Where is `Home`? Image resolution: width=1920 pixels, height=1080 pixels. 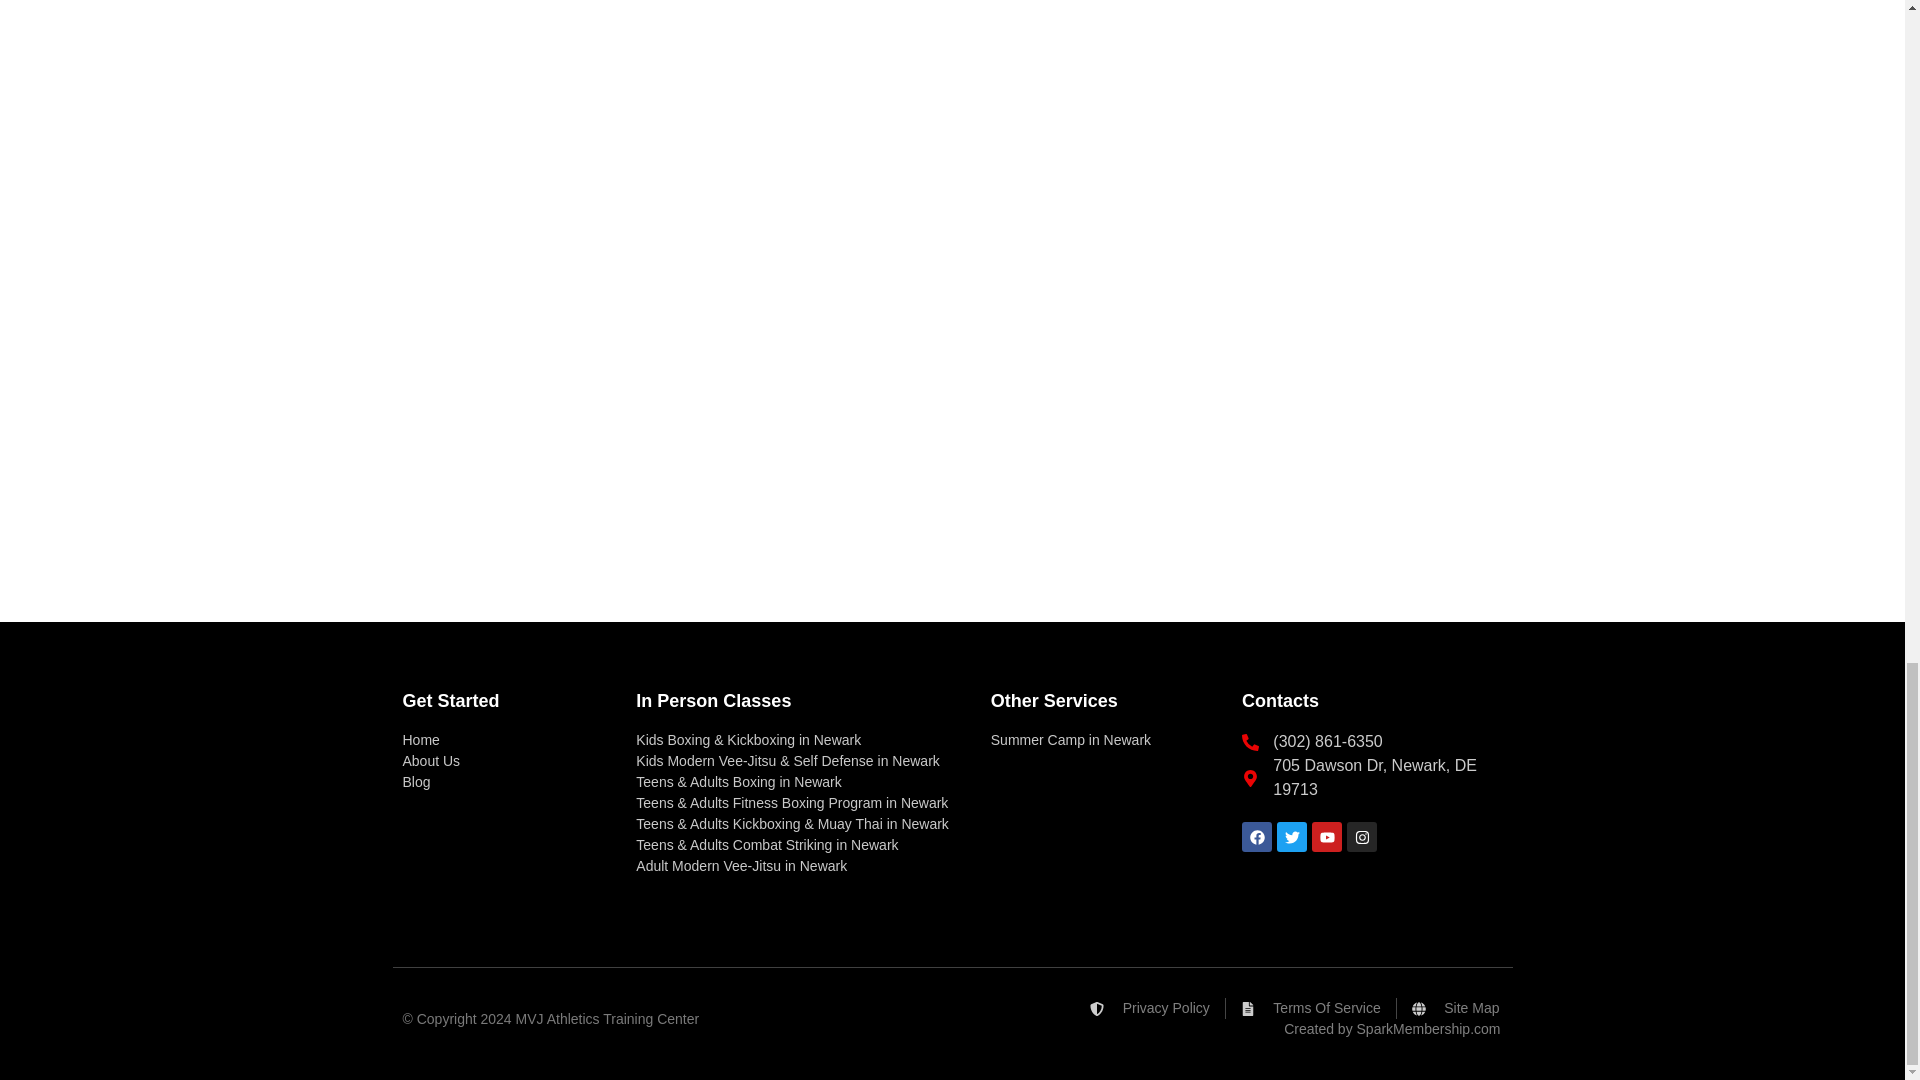
Home is located at coordinates (508, 740).